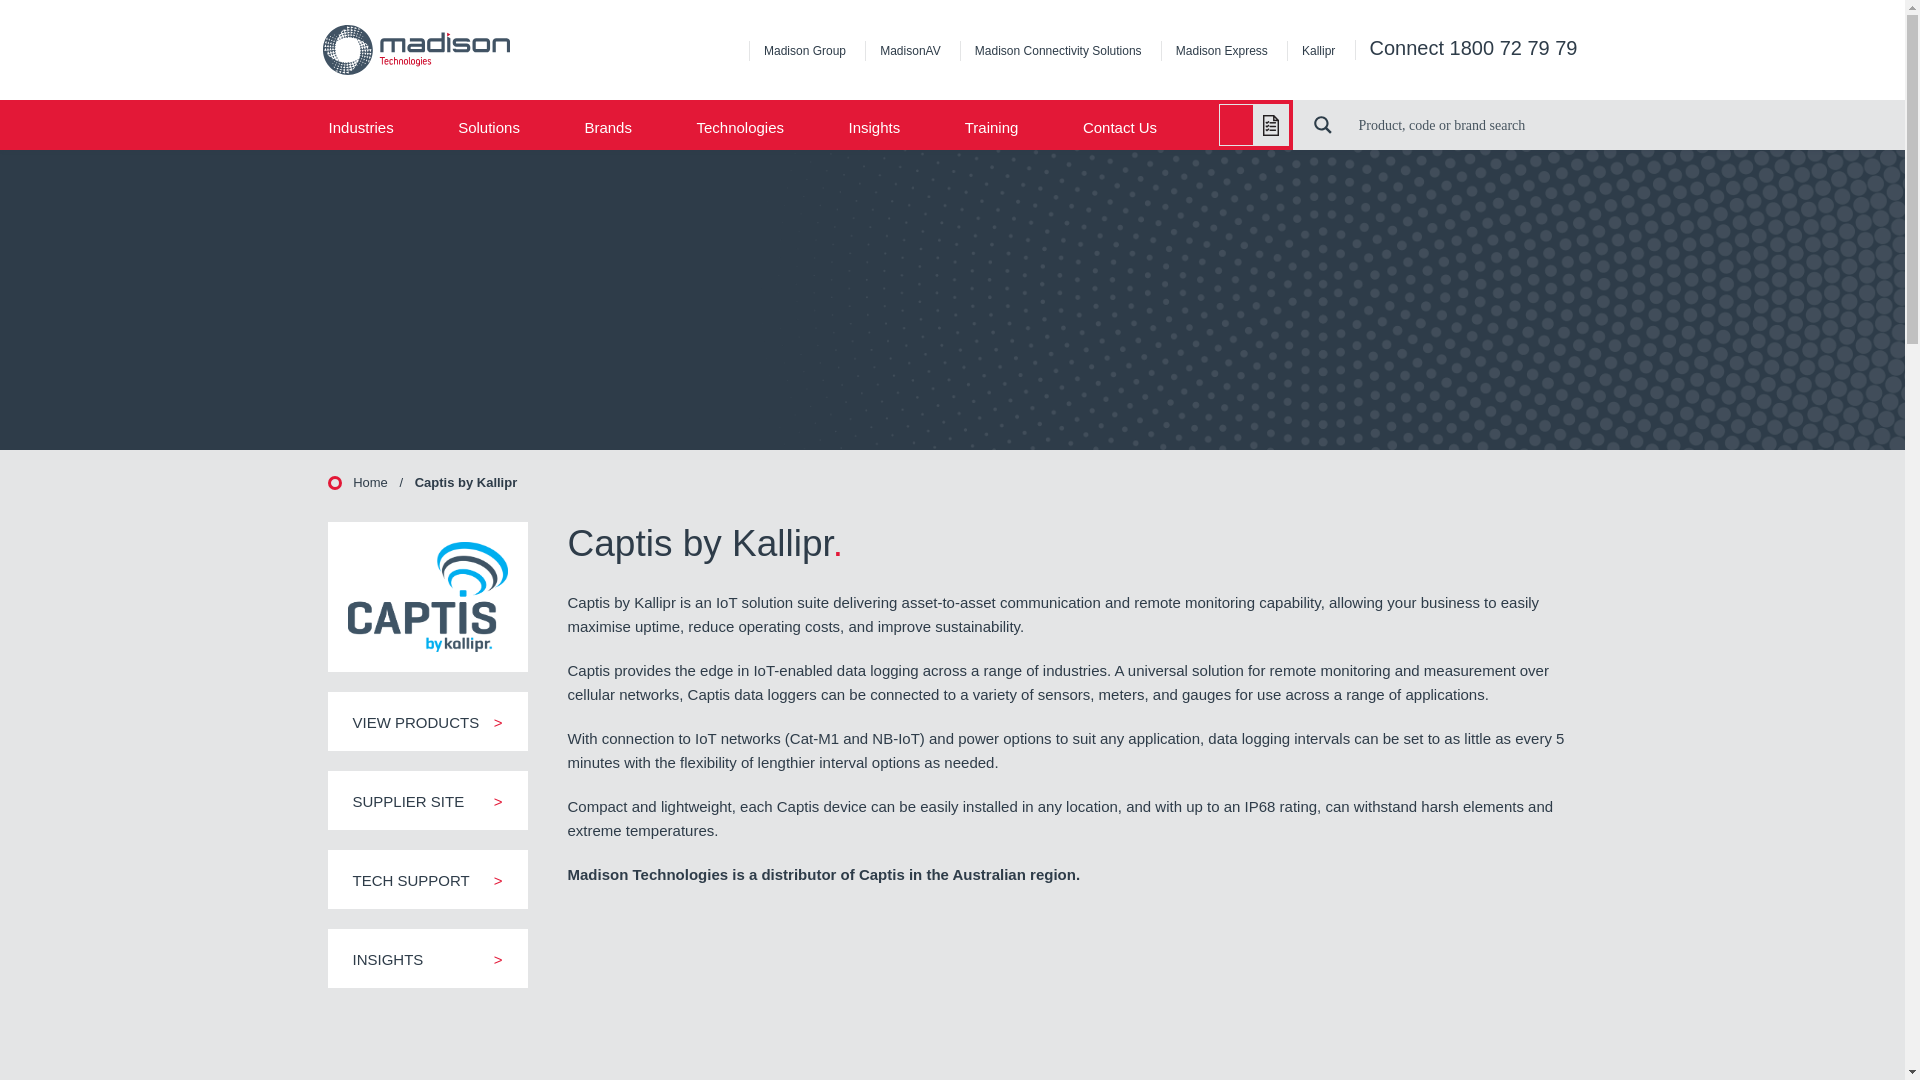  Describe the element at coordinates (1222, 51) in the screenshot. I see `Madison Express` at that location.